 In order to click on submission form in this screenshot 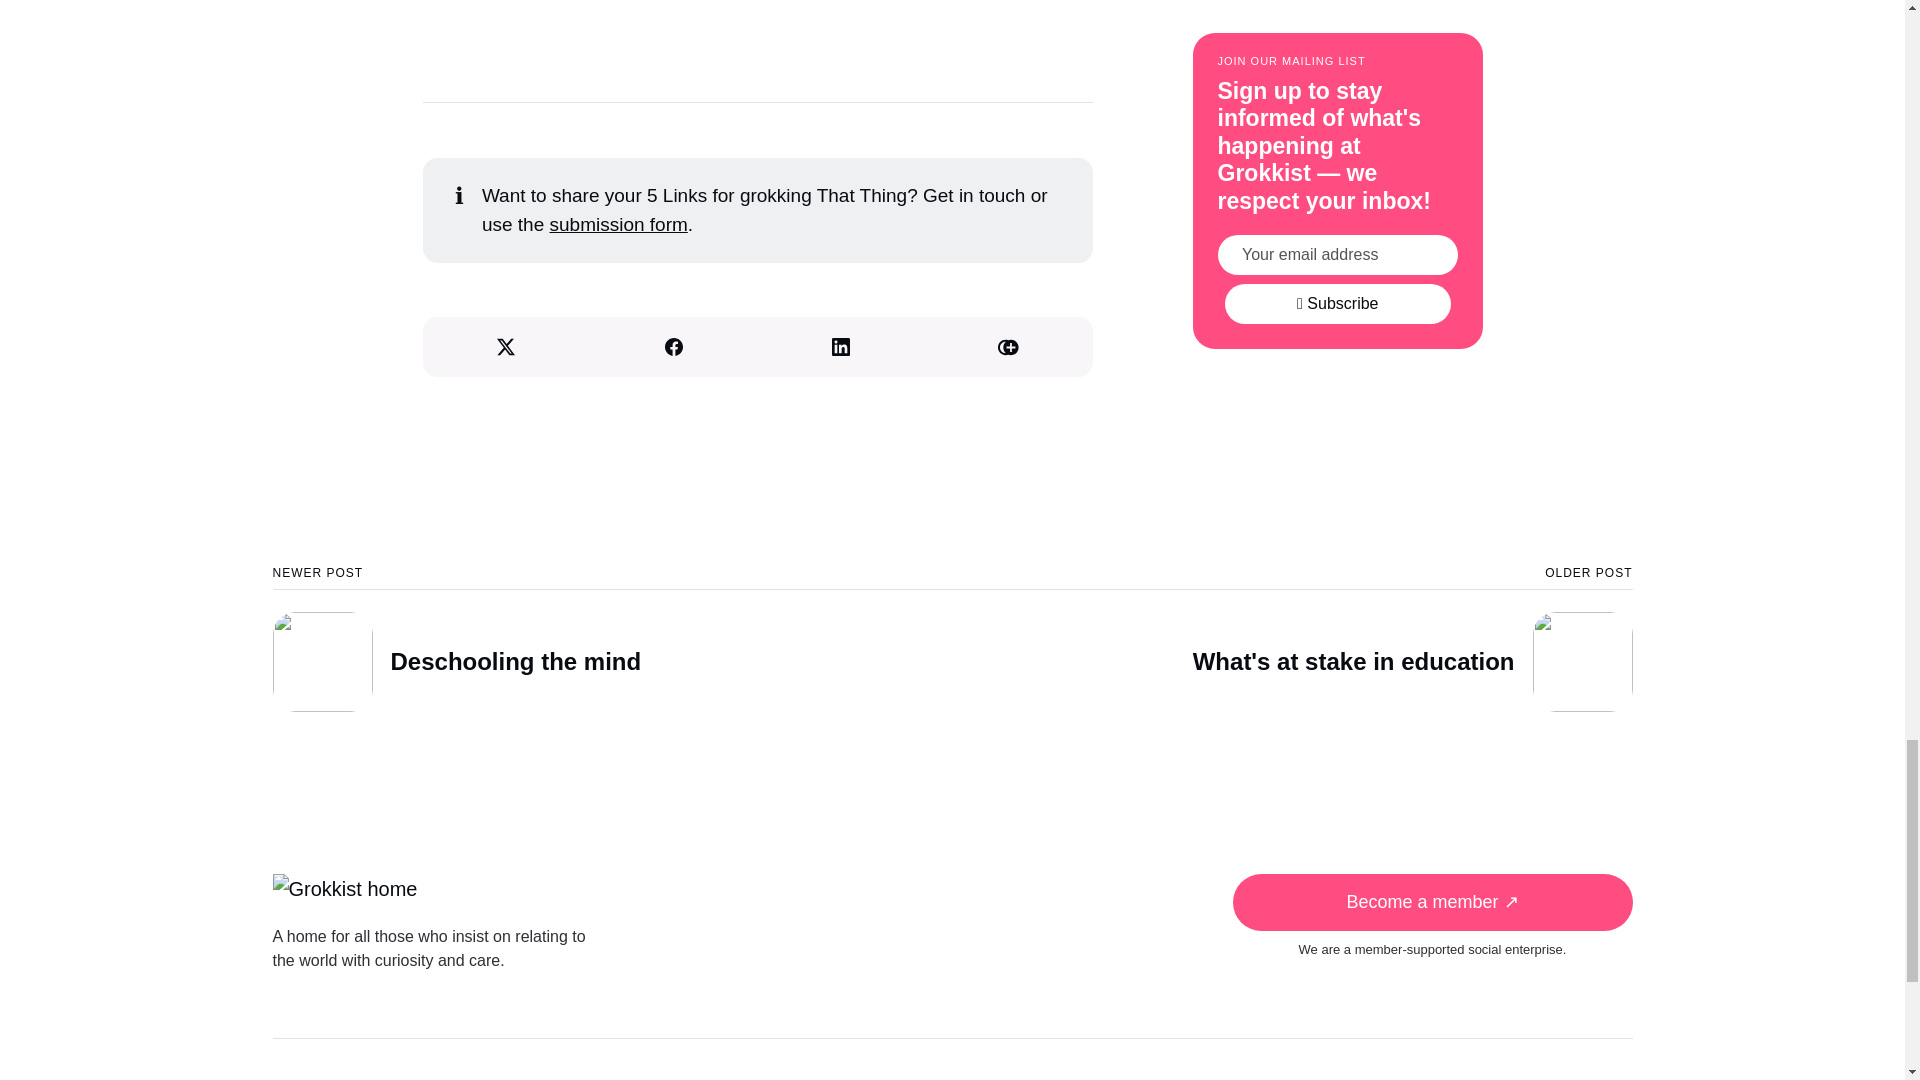, I will do `click(612, 638)`.